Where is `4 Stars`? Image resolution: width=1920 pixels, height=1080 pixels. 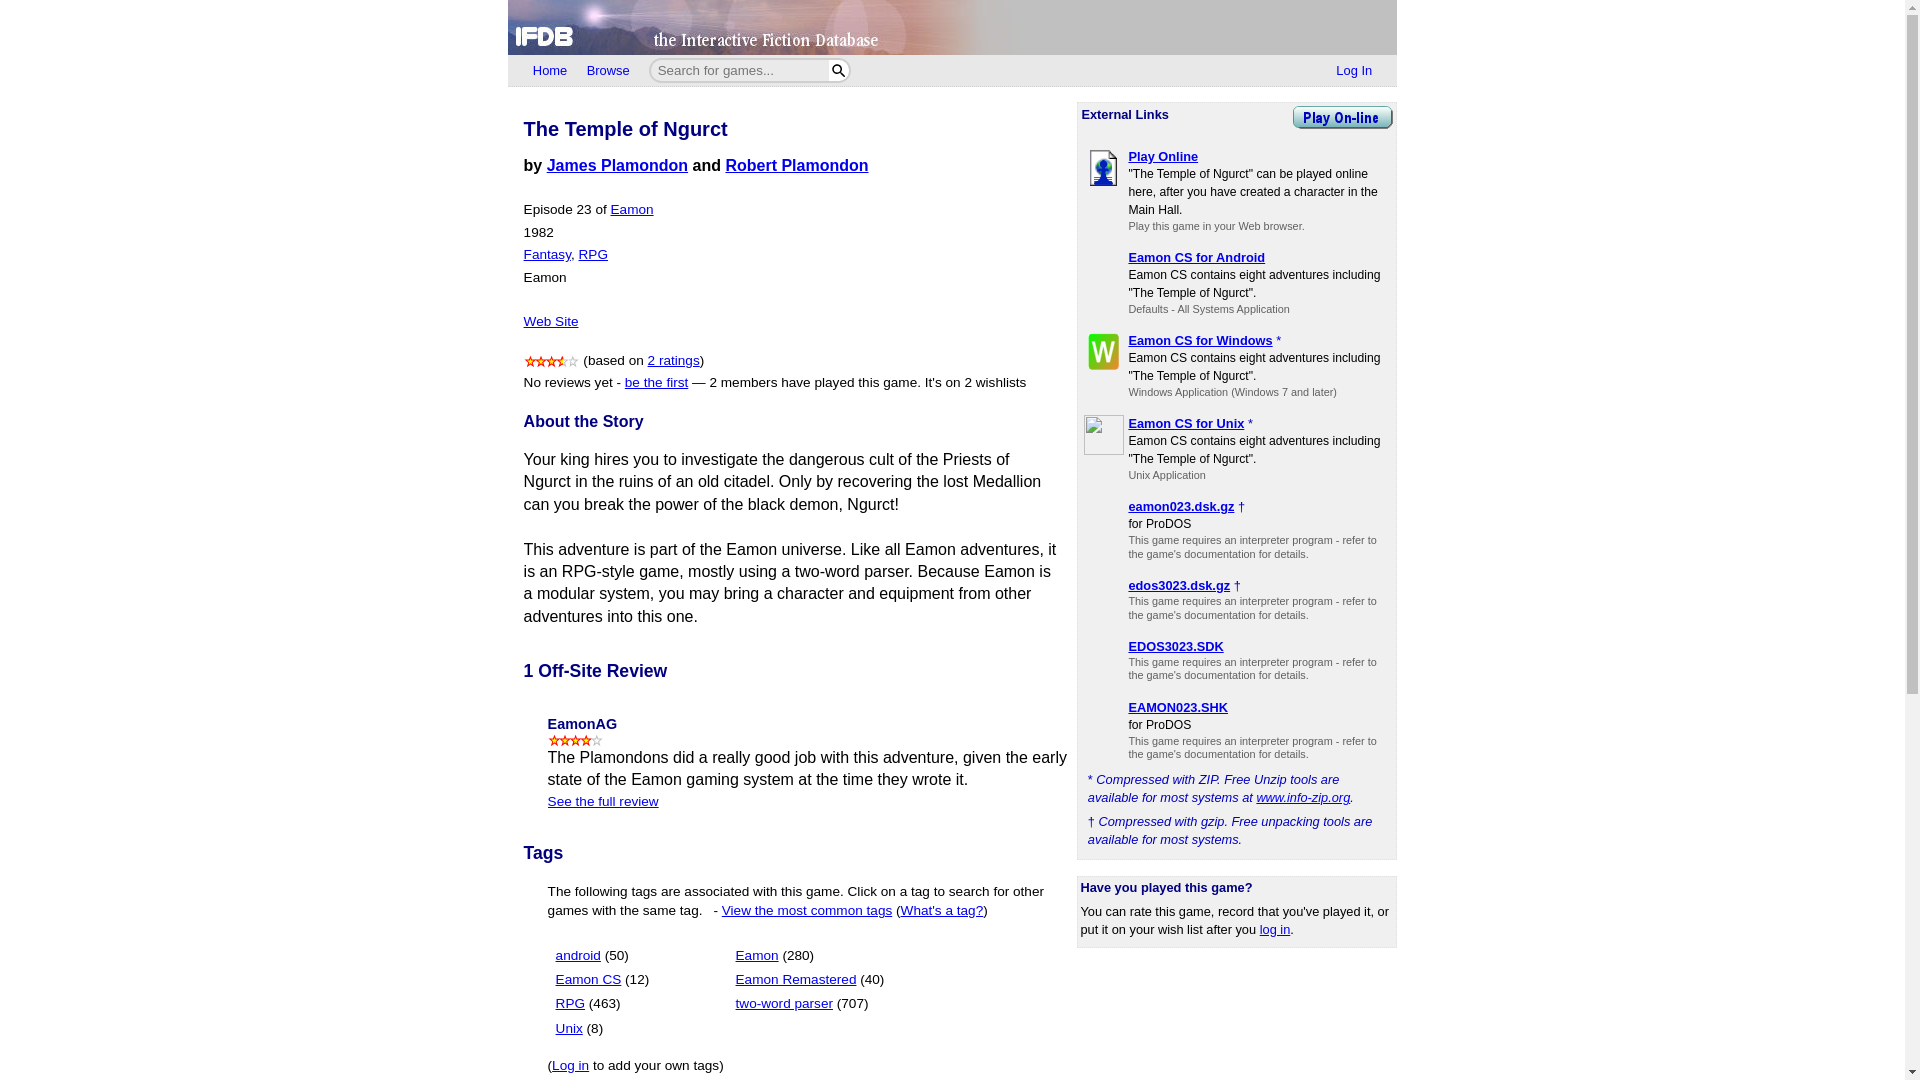 4 Stars is located at coordinates (576, 740).